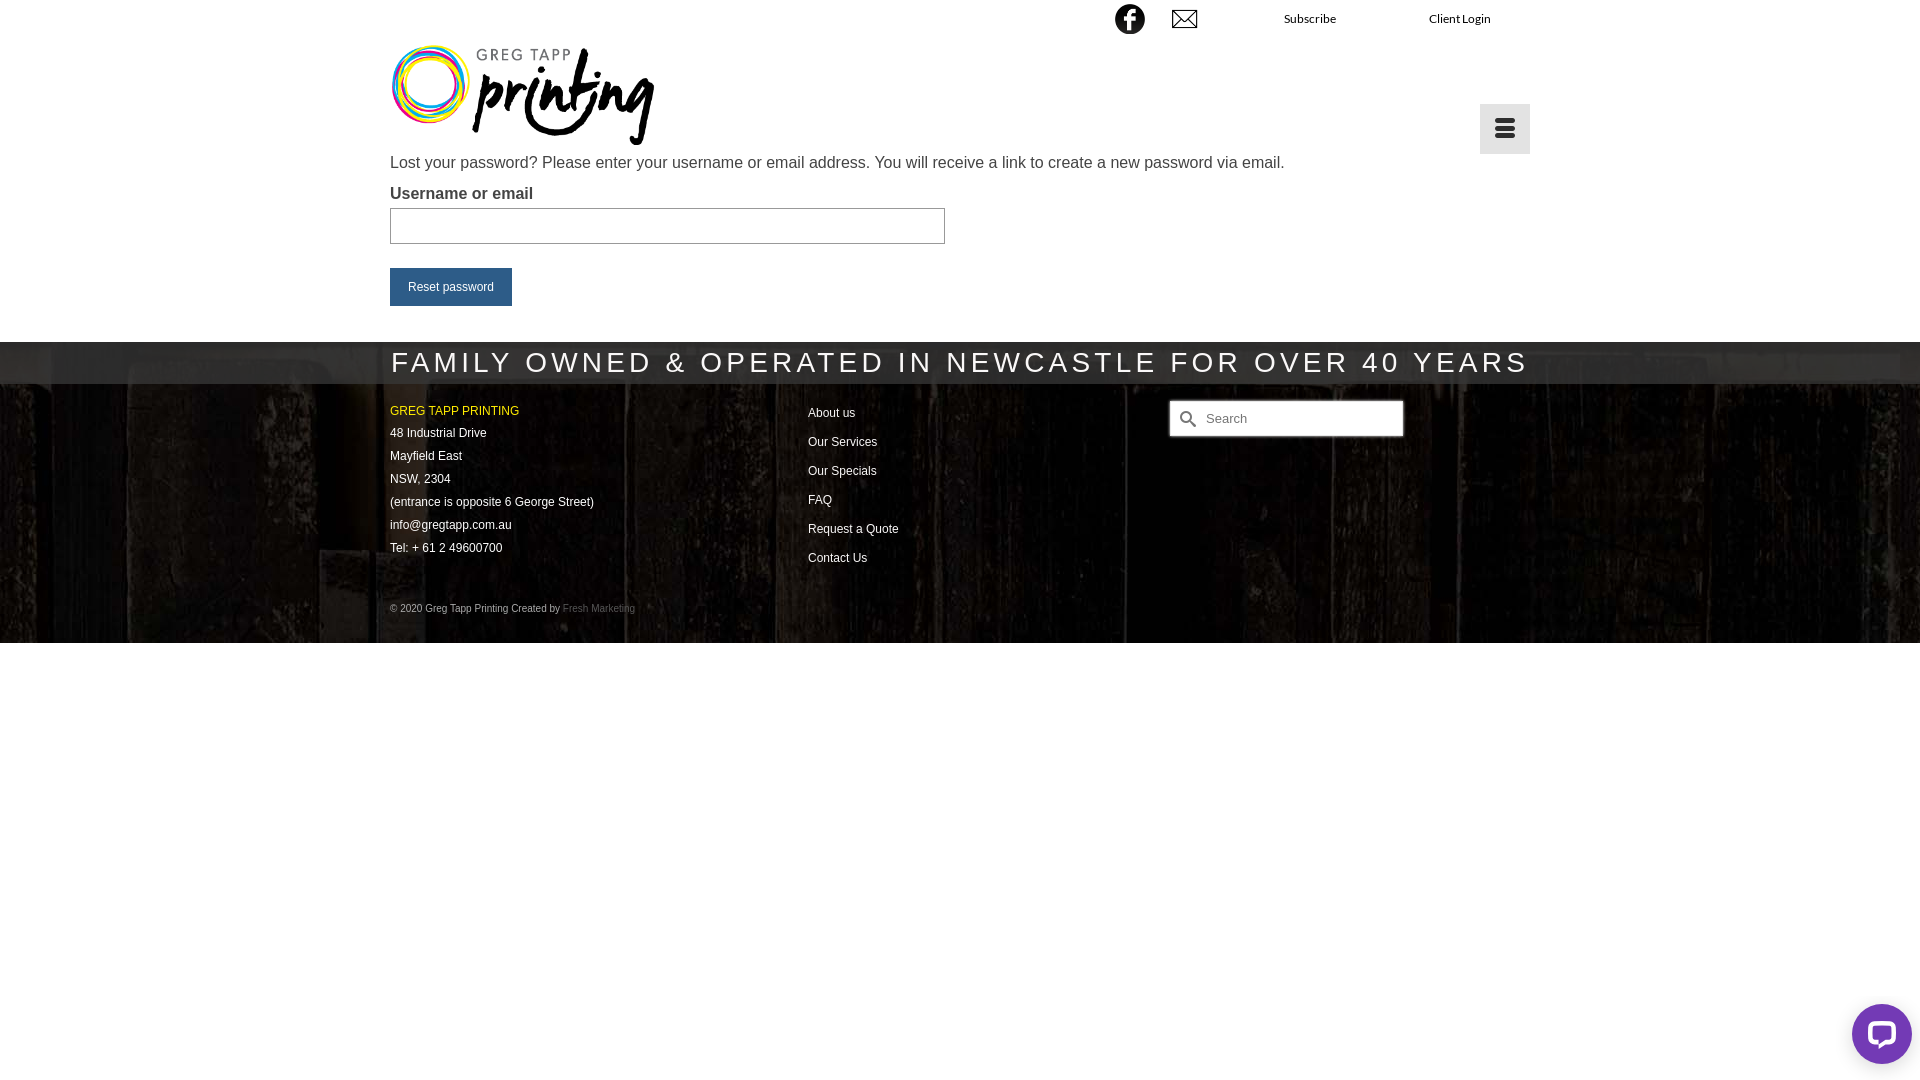  I want to click on Tel: + 61 2 49600700, so click(446, 548).